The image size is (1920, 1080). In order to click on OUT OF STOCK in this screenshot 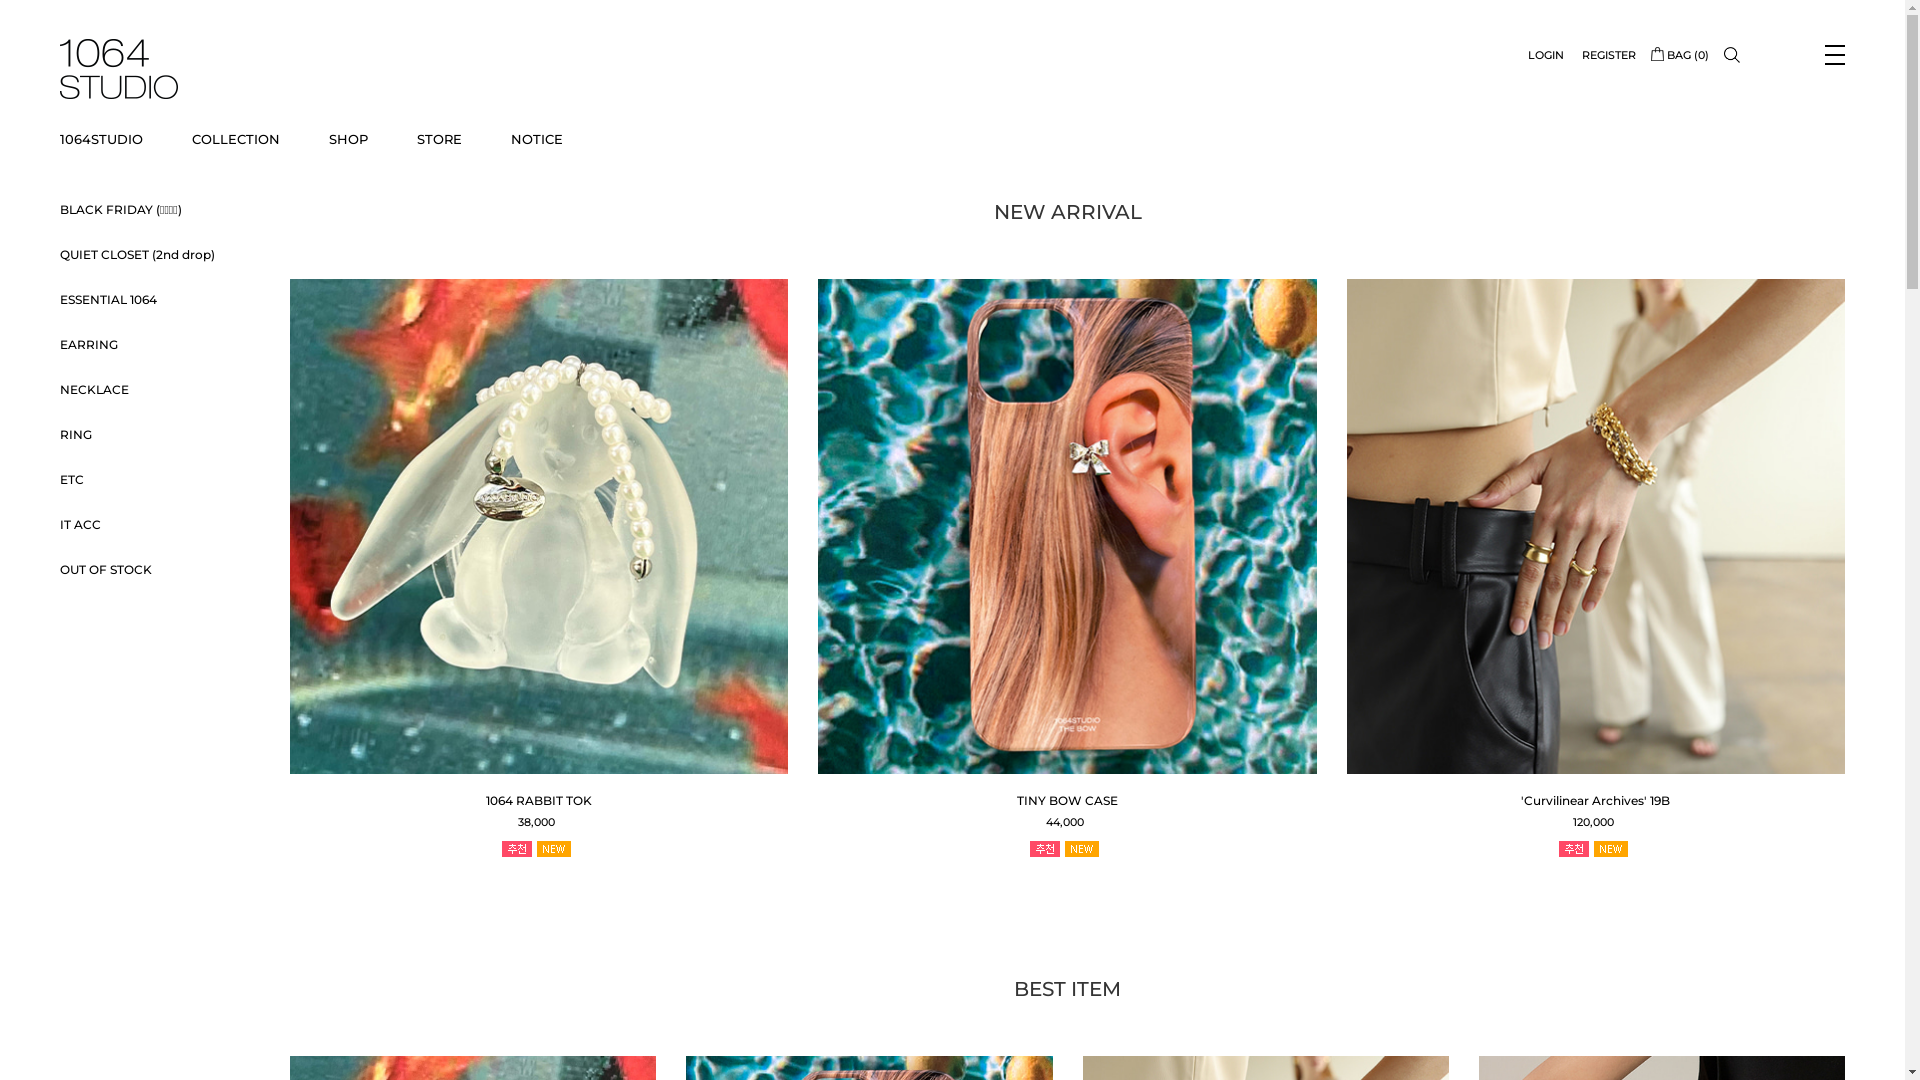, I will do `click(106, 570)`.